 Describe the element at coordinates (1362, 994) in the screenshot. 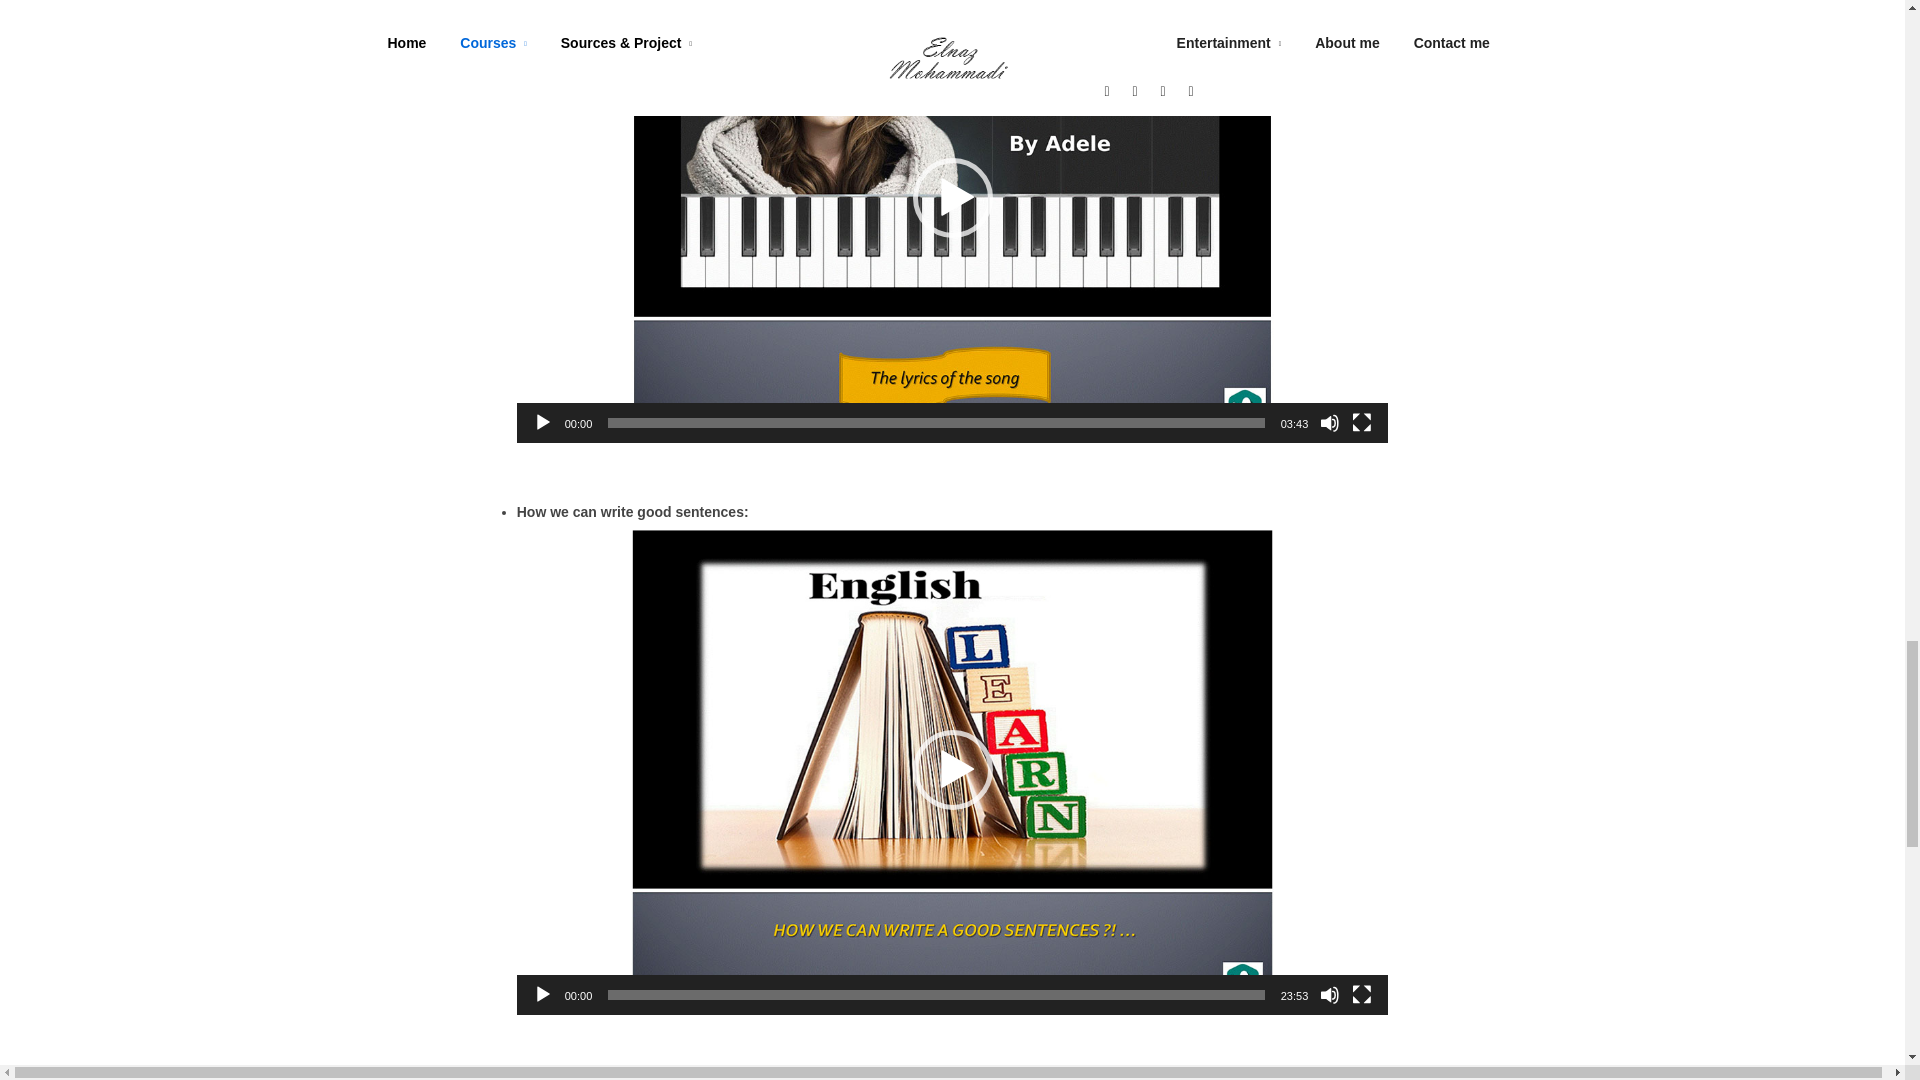

I see `Fullscreen` at that location.